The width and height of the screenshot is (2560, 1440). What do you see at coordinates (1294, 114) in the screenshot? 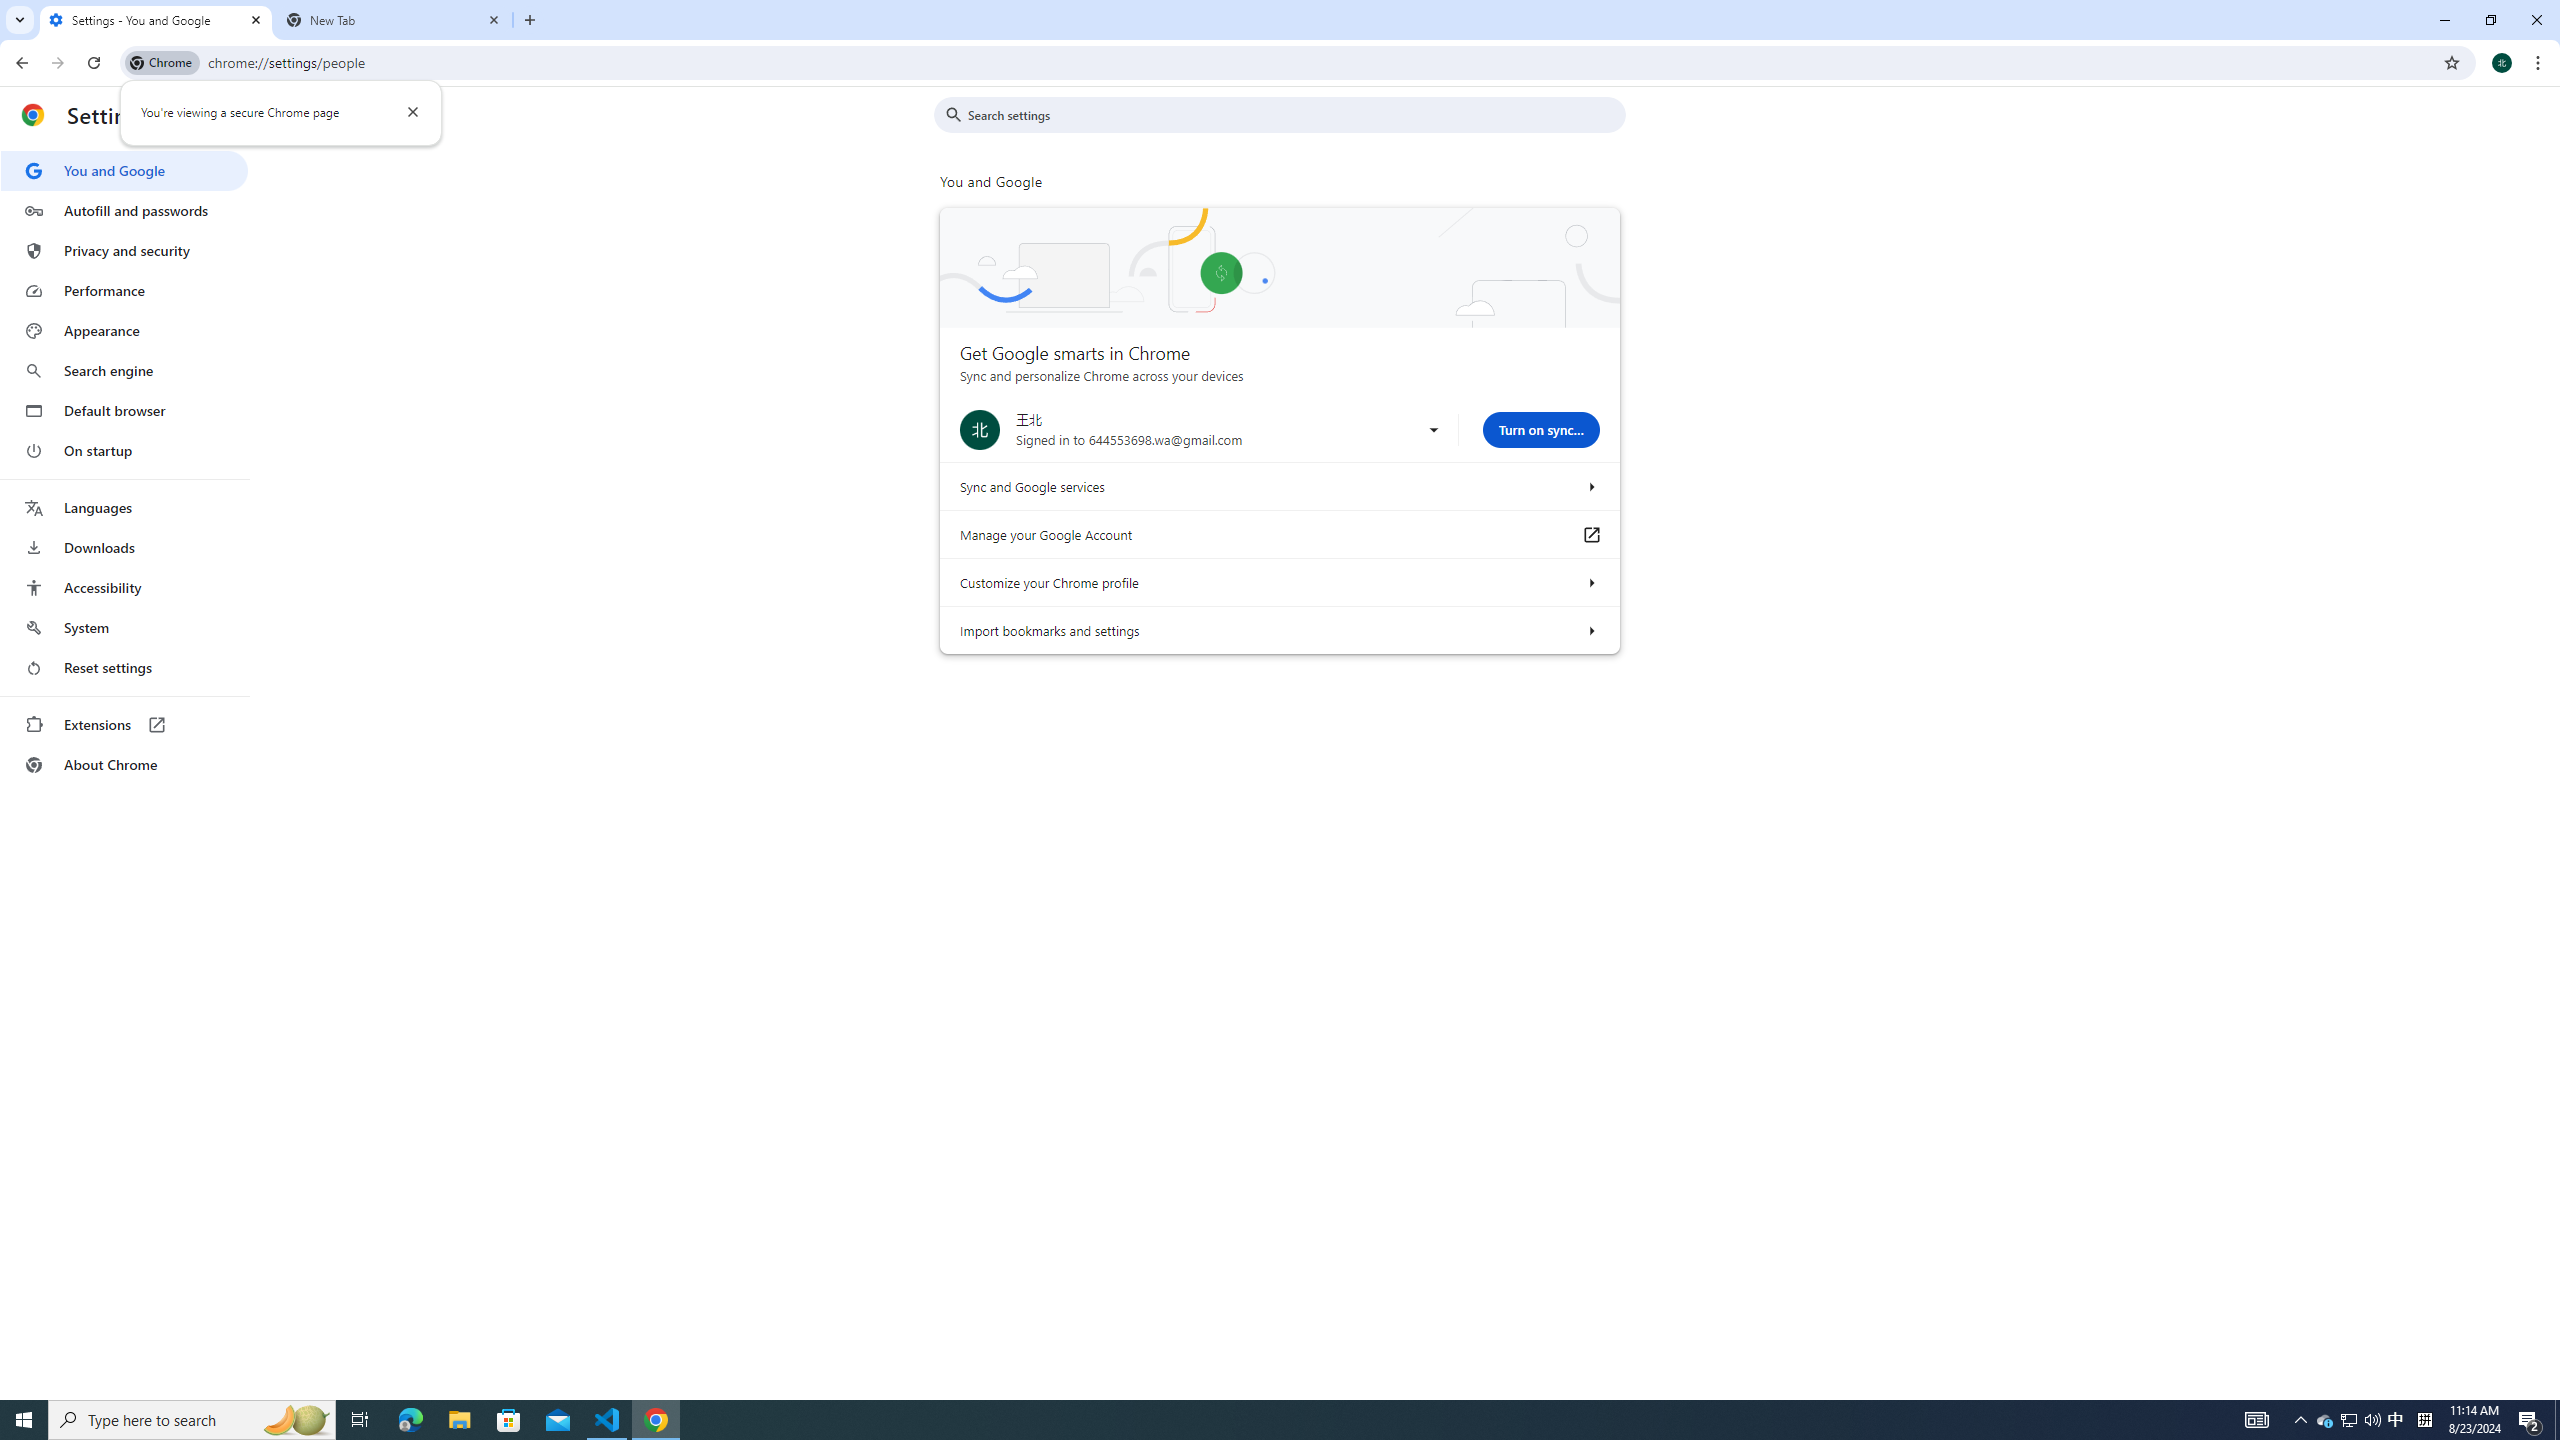
I see `Search settings` at bounding box center [1294, 114].